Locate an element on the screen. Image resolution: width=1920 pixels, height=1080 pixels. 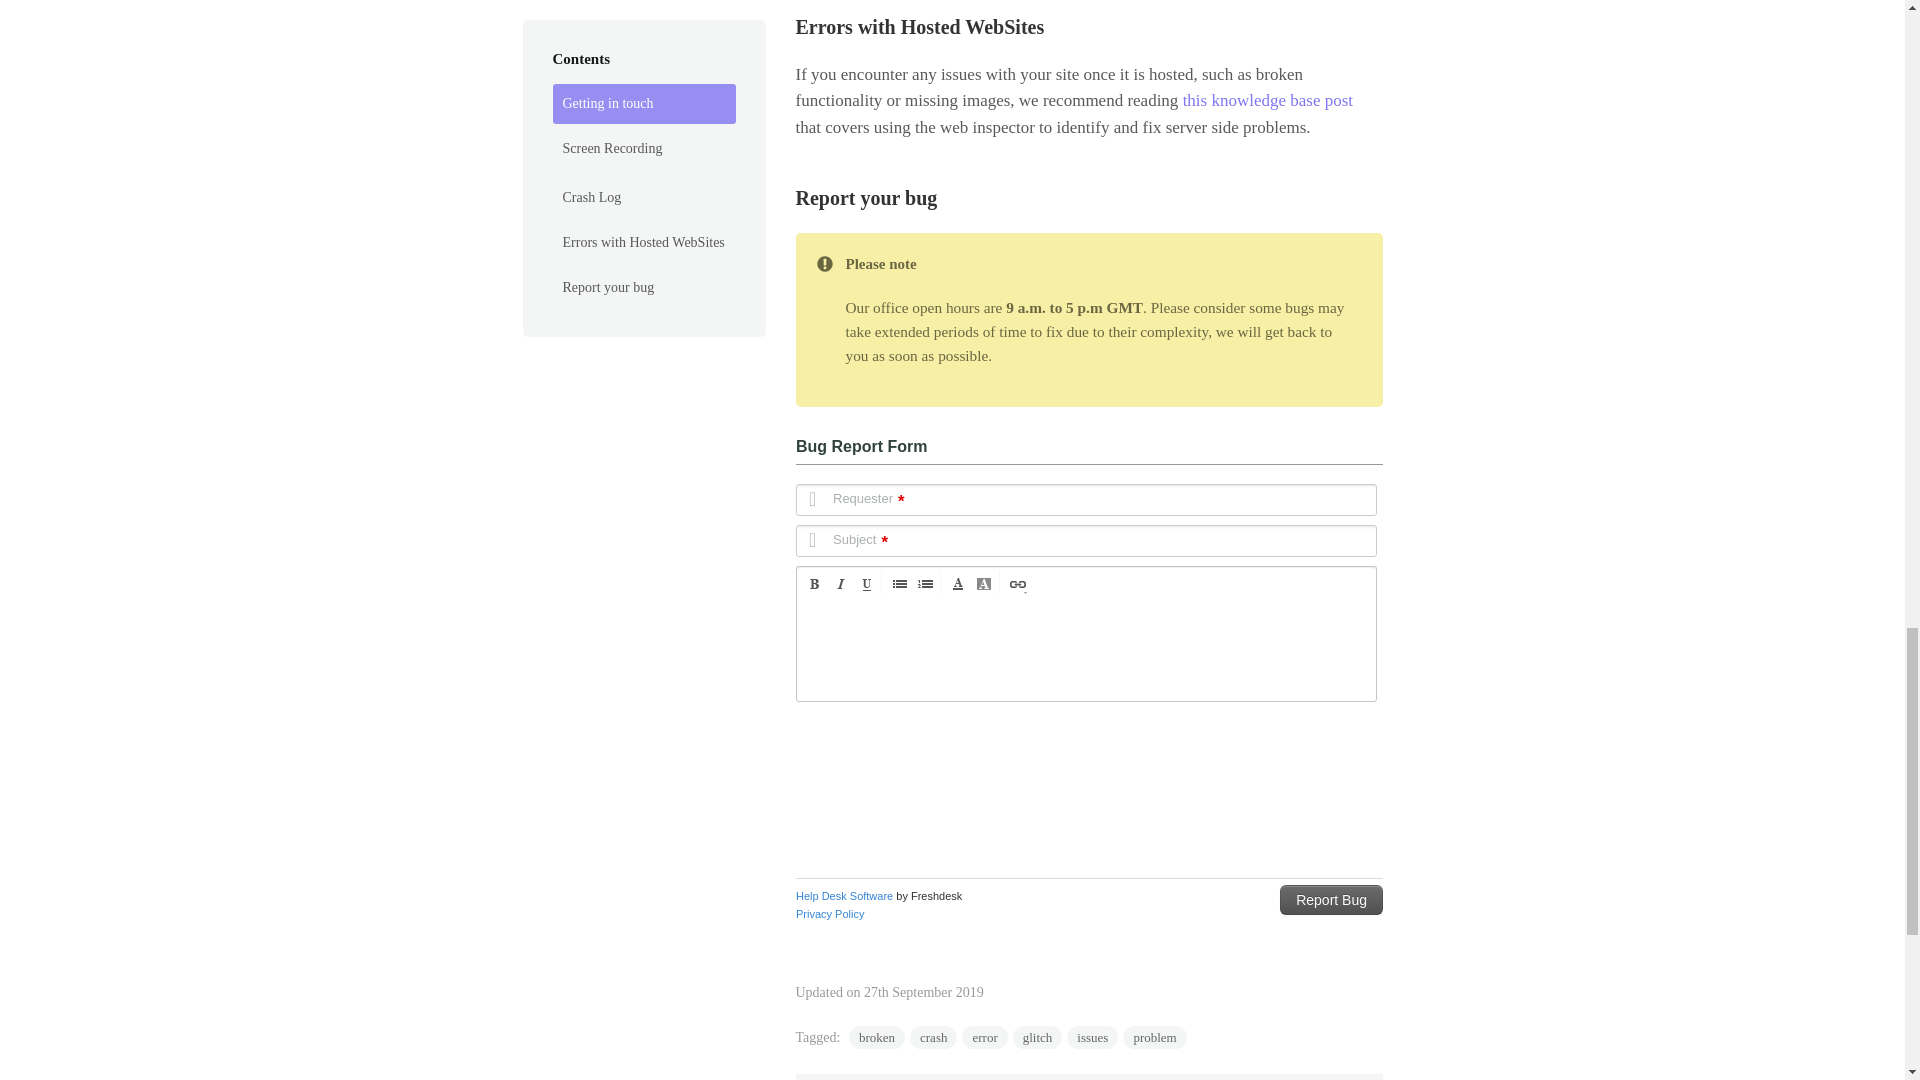
glitch is located at coordinates (1038, 1037).